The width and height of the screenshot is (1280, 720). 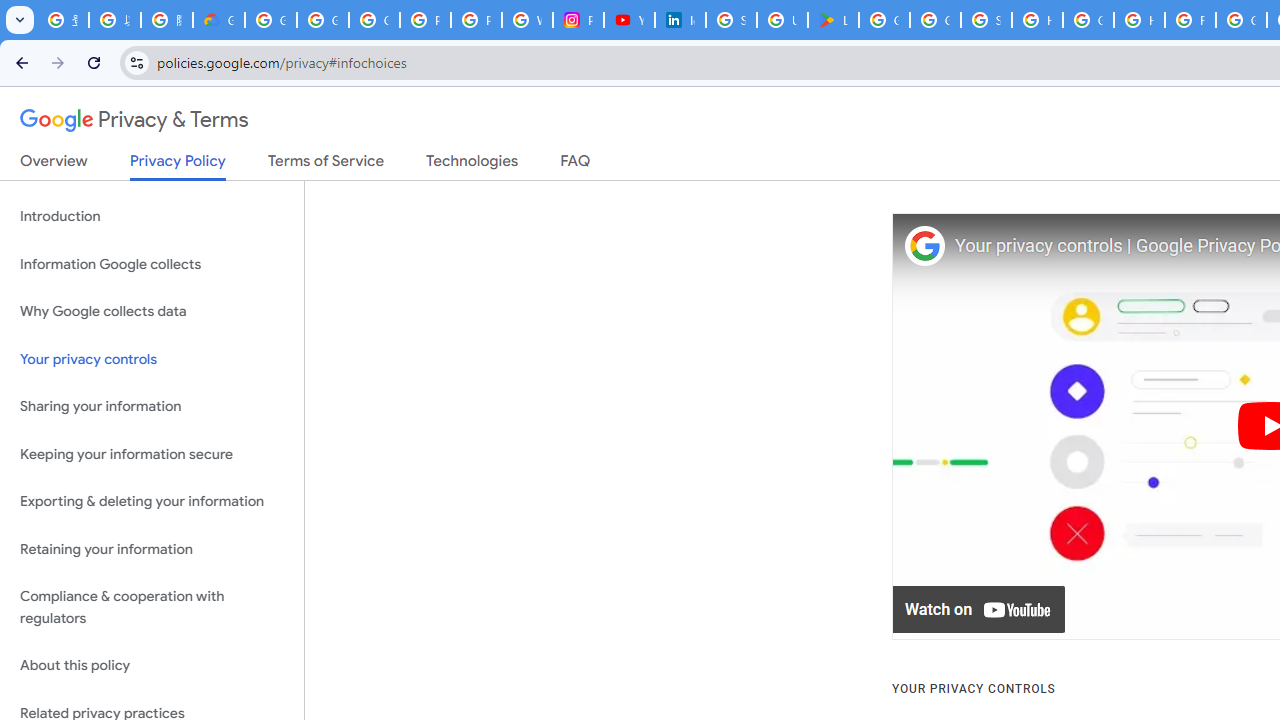 I want to click on Introduction, so click(x=152, y=216).